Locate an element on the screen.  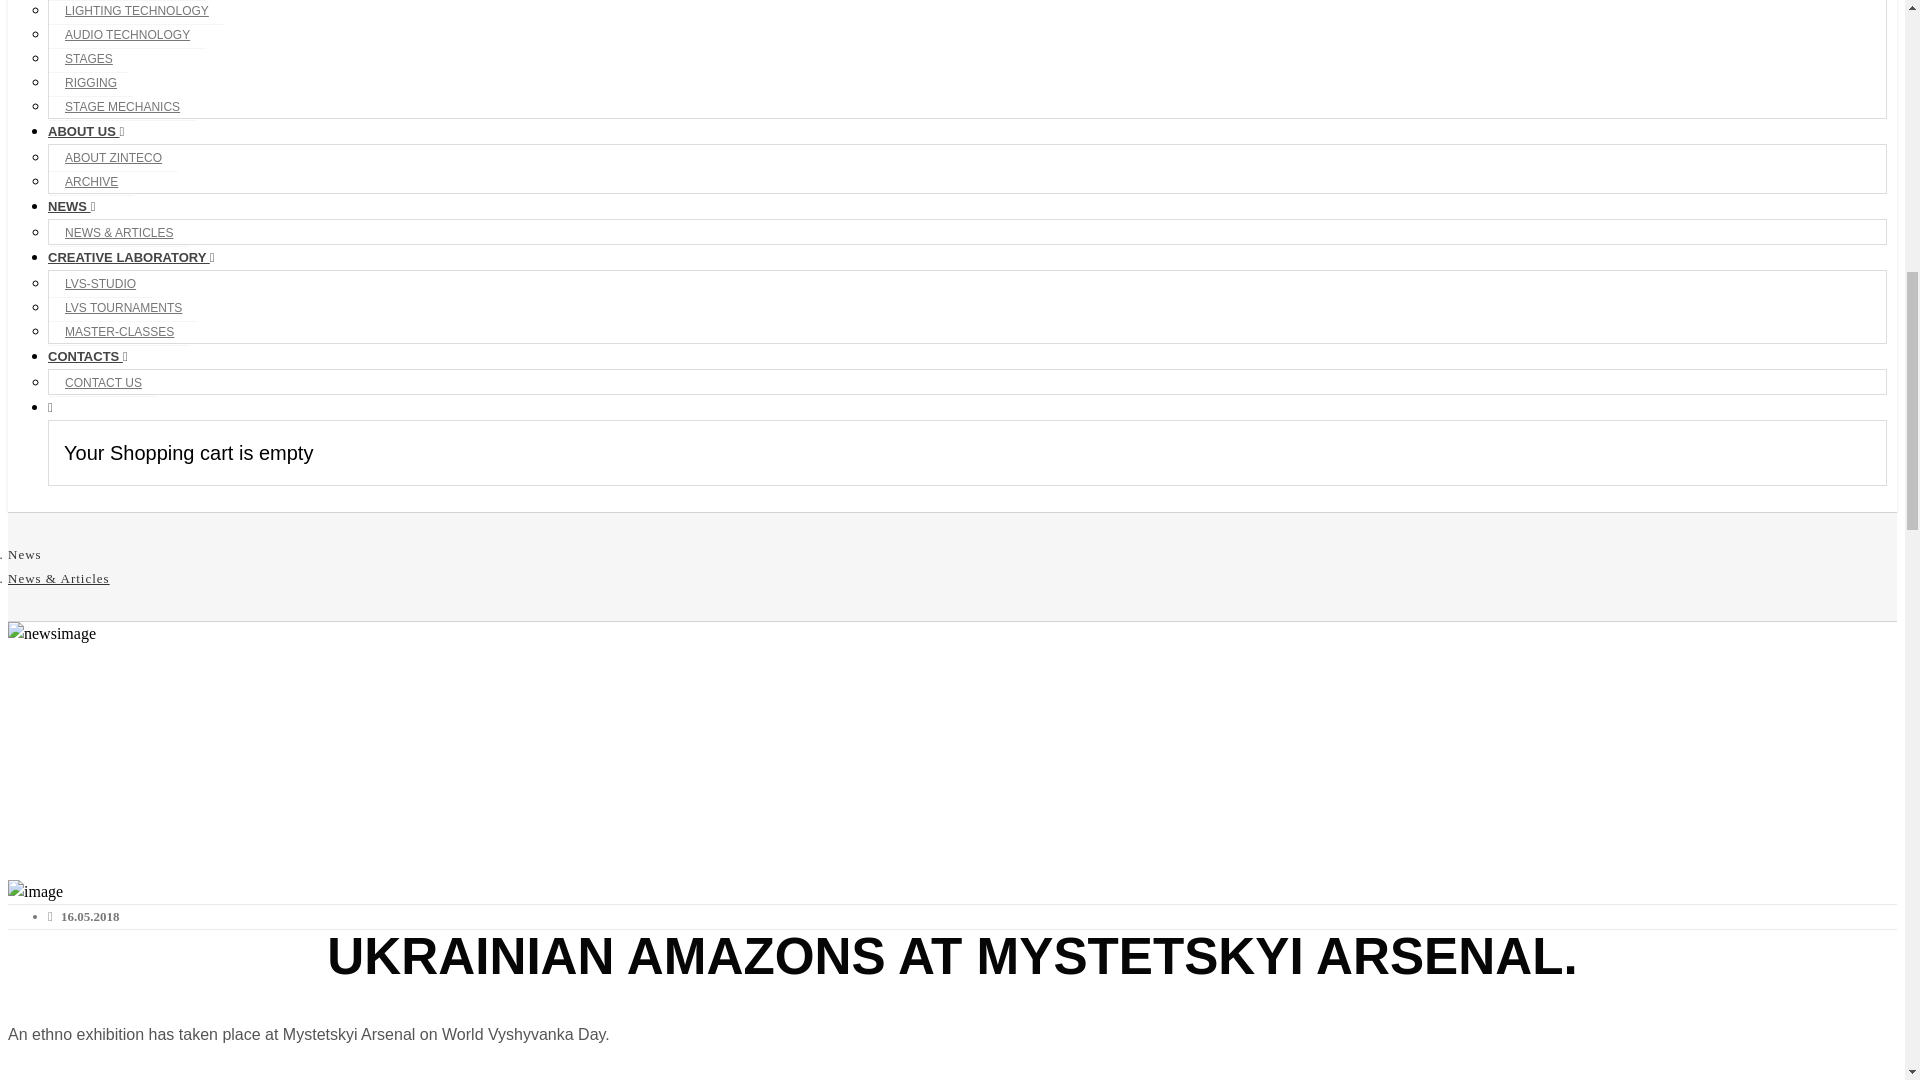
STAGE MECHANICS is located at coordinates (122, 106).